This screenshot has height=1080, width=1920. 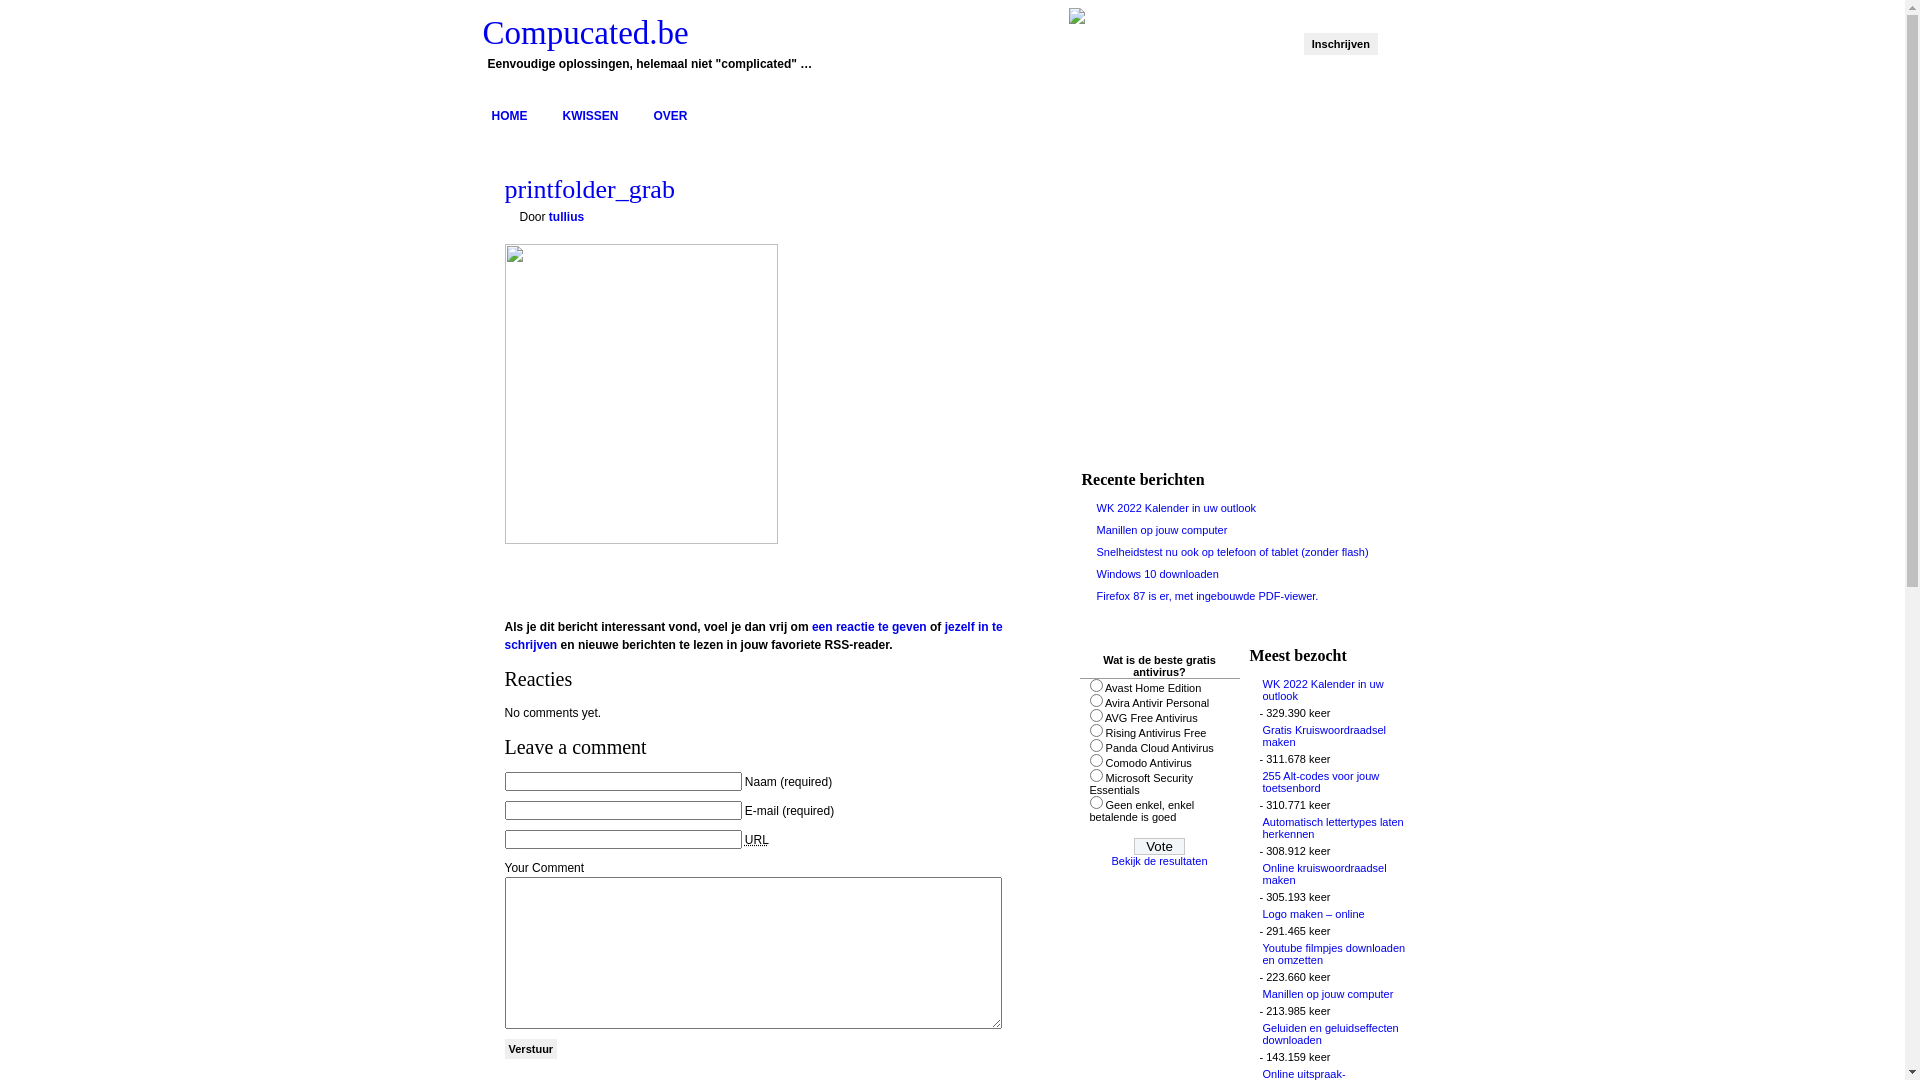 What do you see at coordinates (530, 1049) in the screenshot?
I see `Verstuur` at bounding box center [530, 1049].